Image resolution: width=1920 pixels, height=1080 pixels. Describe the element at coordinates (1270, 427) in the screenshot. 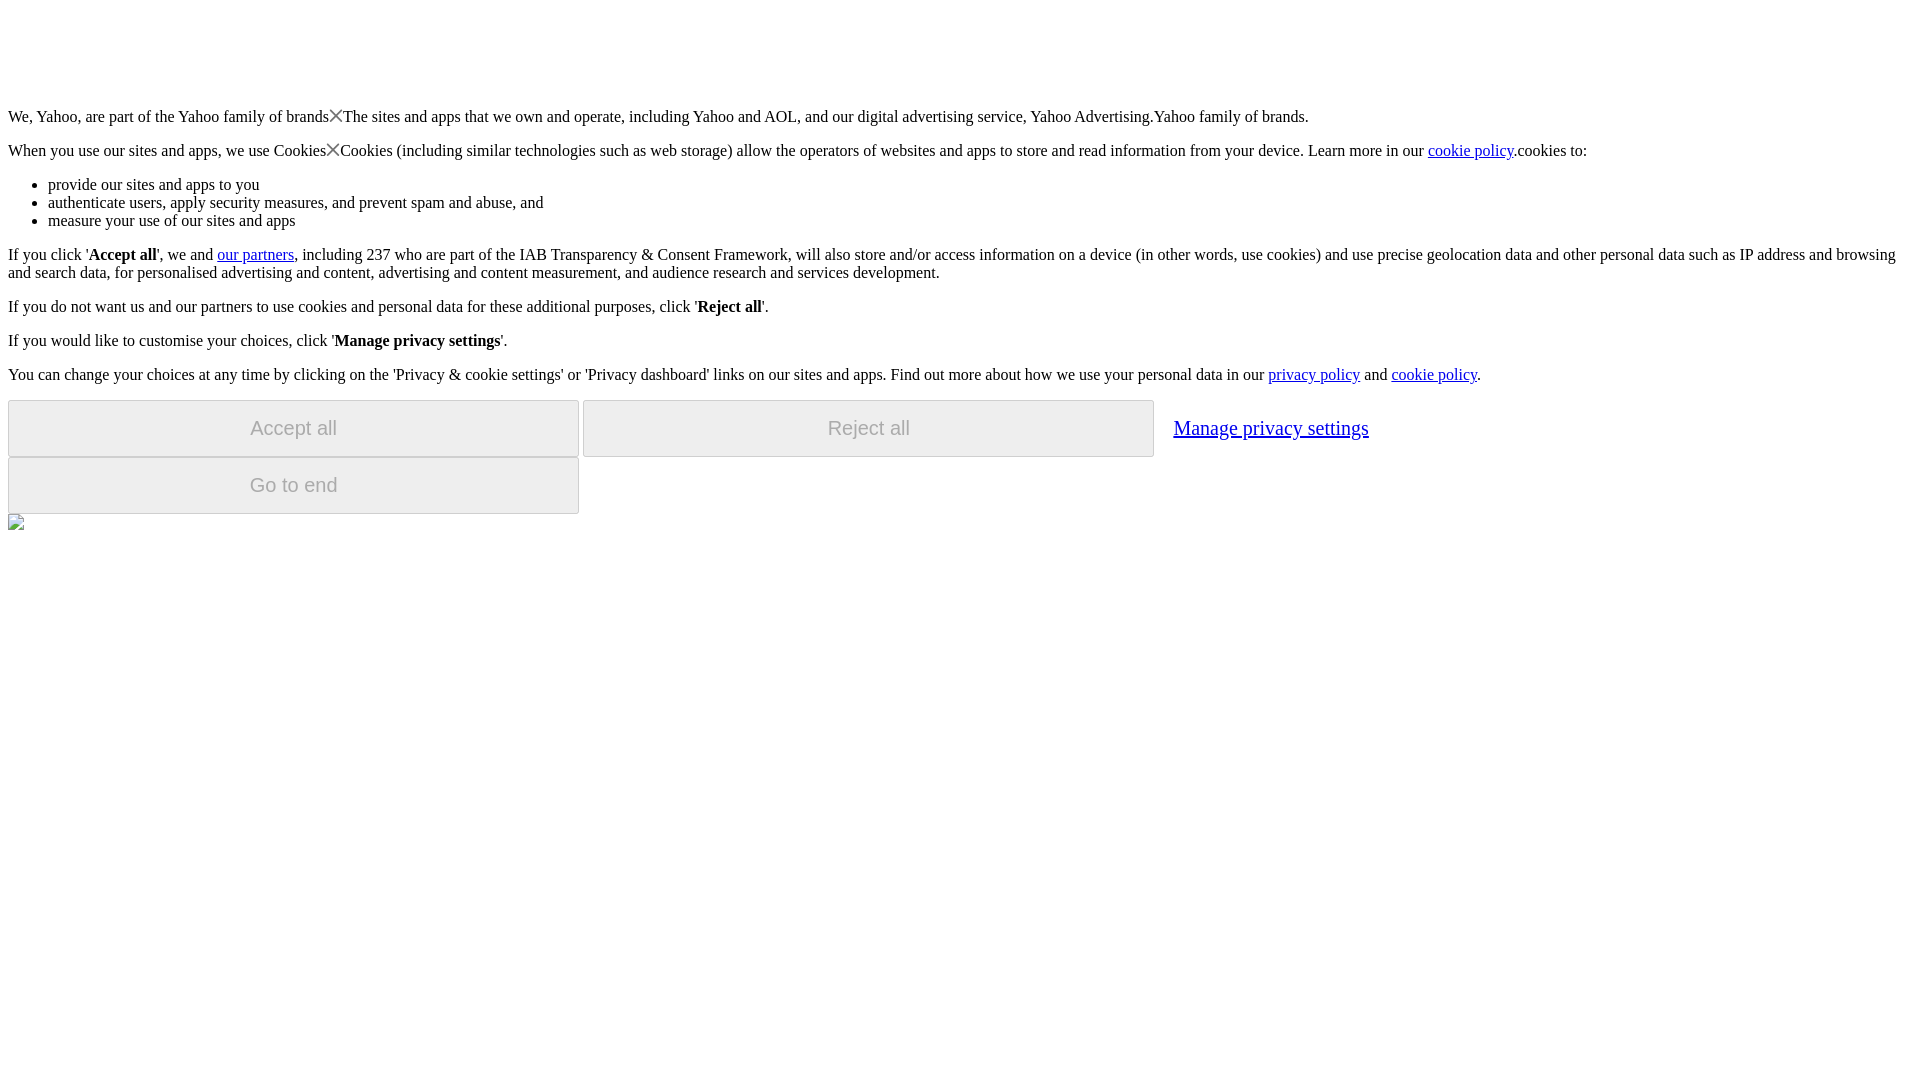

I see `Manage privacy settings` at that location.